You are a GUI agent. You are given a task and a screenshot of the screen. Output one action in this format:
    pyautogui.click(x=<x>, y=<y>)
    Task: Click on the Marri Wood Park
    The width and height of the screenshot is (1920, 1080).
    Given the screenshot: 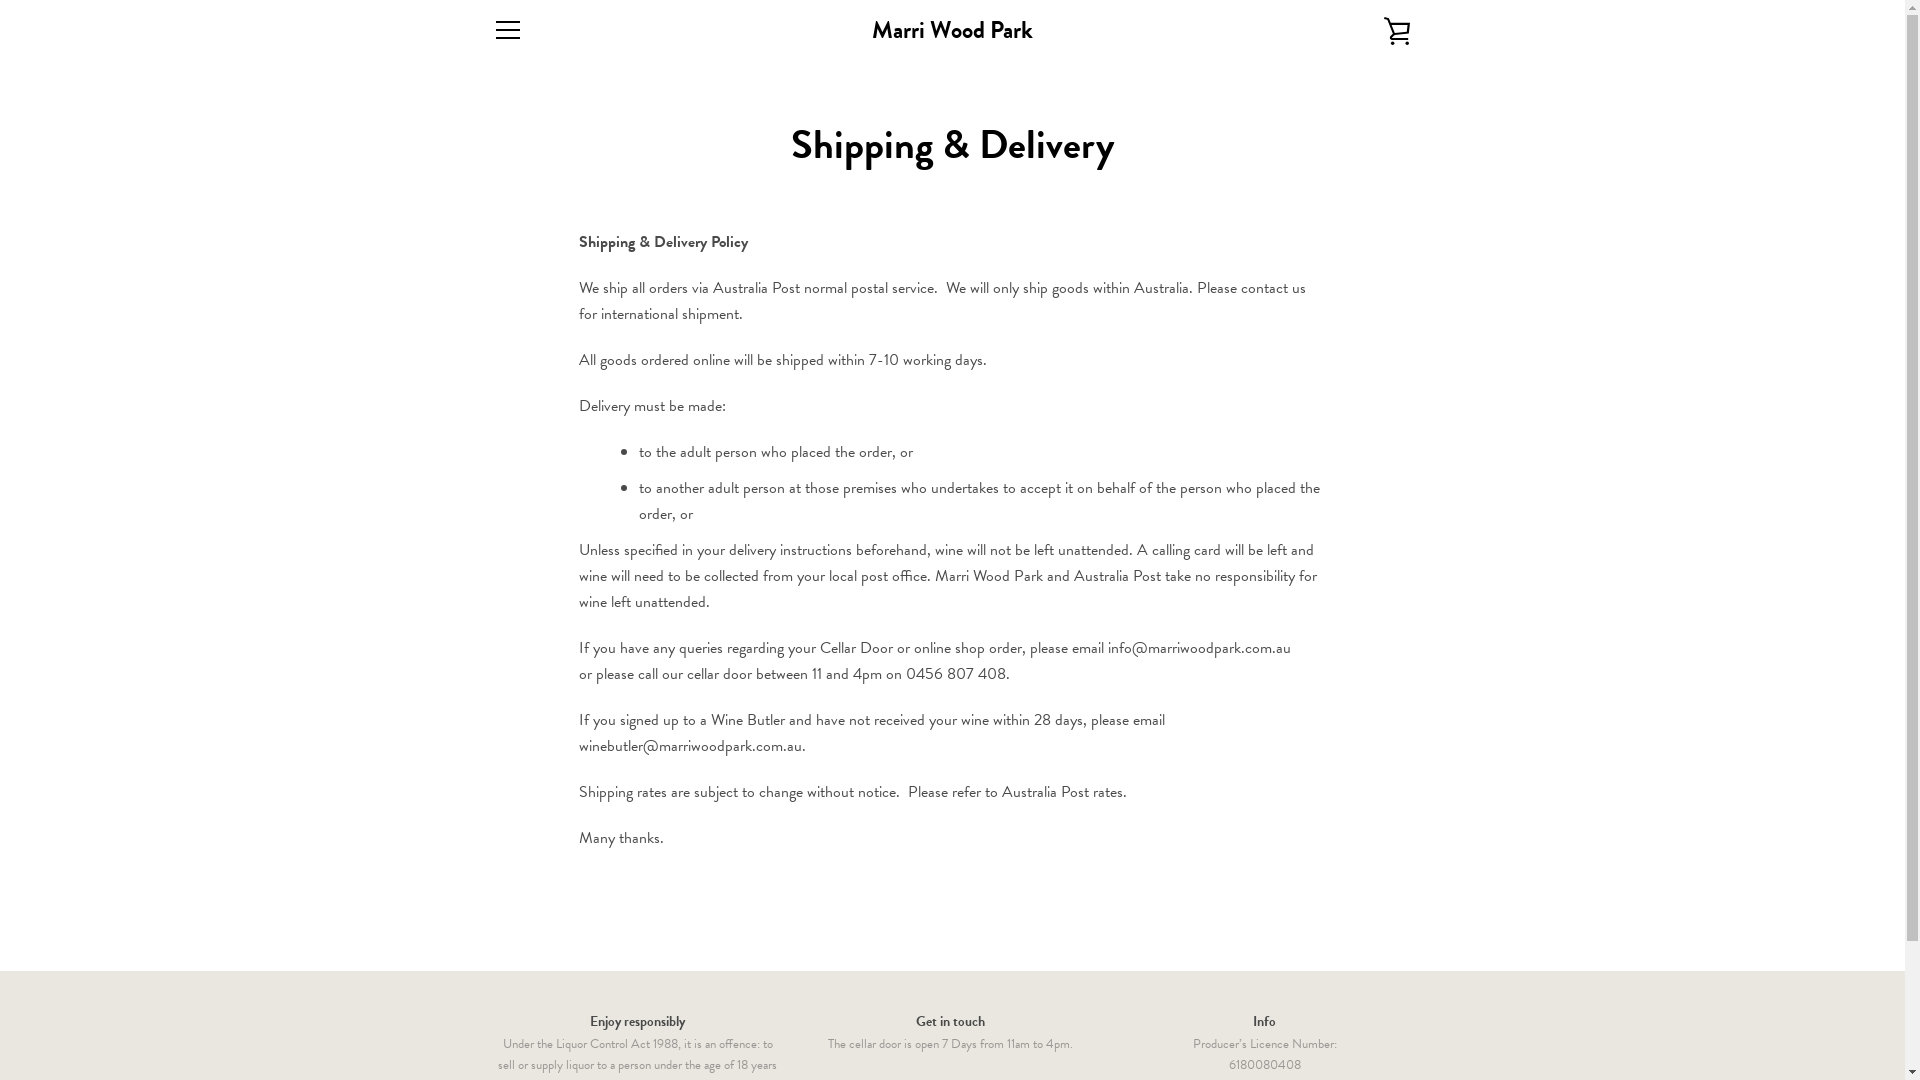 What is the action you would take?
    pyautogui.click(x=952, y=30)
    